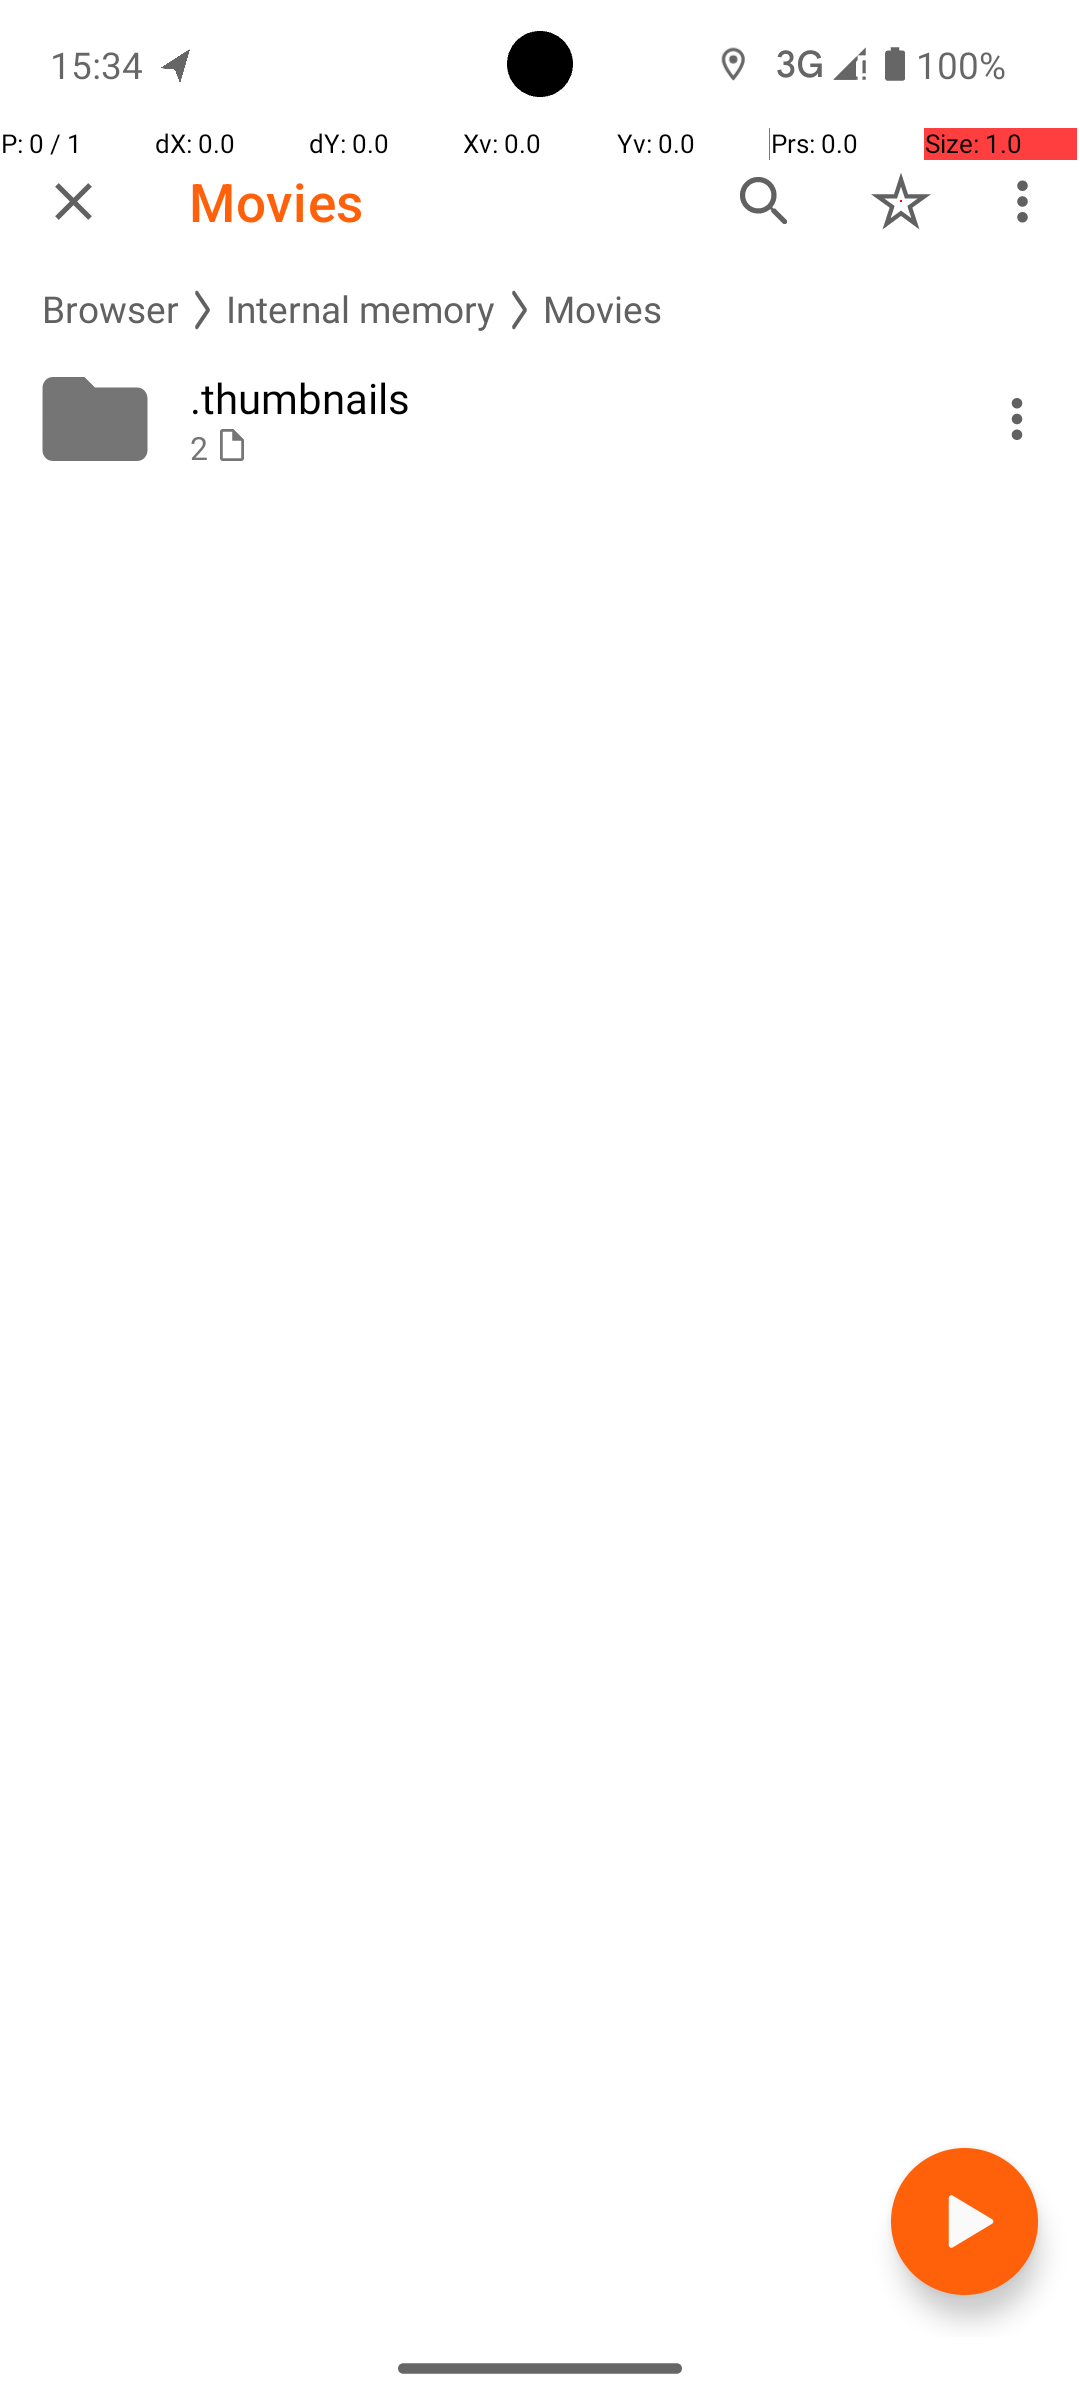  What do you see at coordinates (964, 2222) in the screenshot?
I see `Play` at bounding box center [964, 2222].